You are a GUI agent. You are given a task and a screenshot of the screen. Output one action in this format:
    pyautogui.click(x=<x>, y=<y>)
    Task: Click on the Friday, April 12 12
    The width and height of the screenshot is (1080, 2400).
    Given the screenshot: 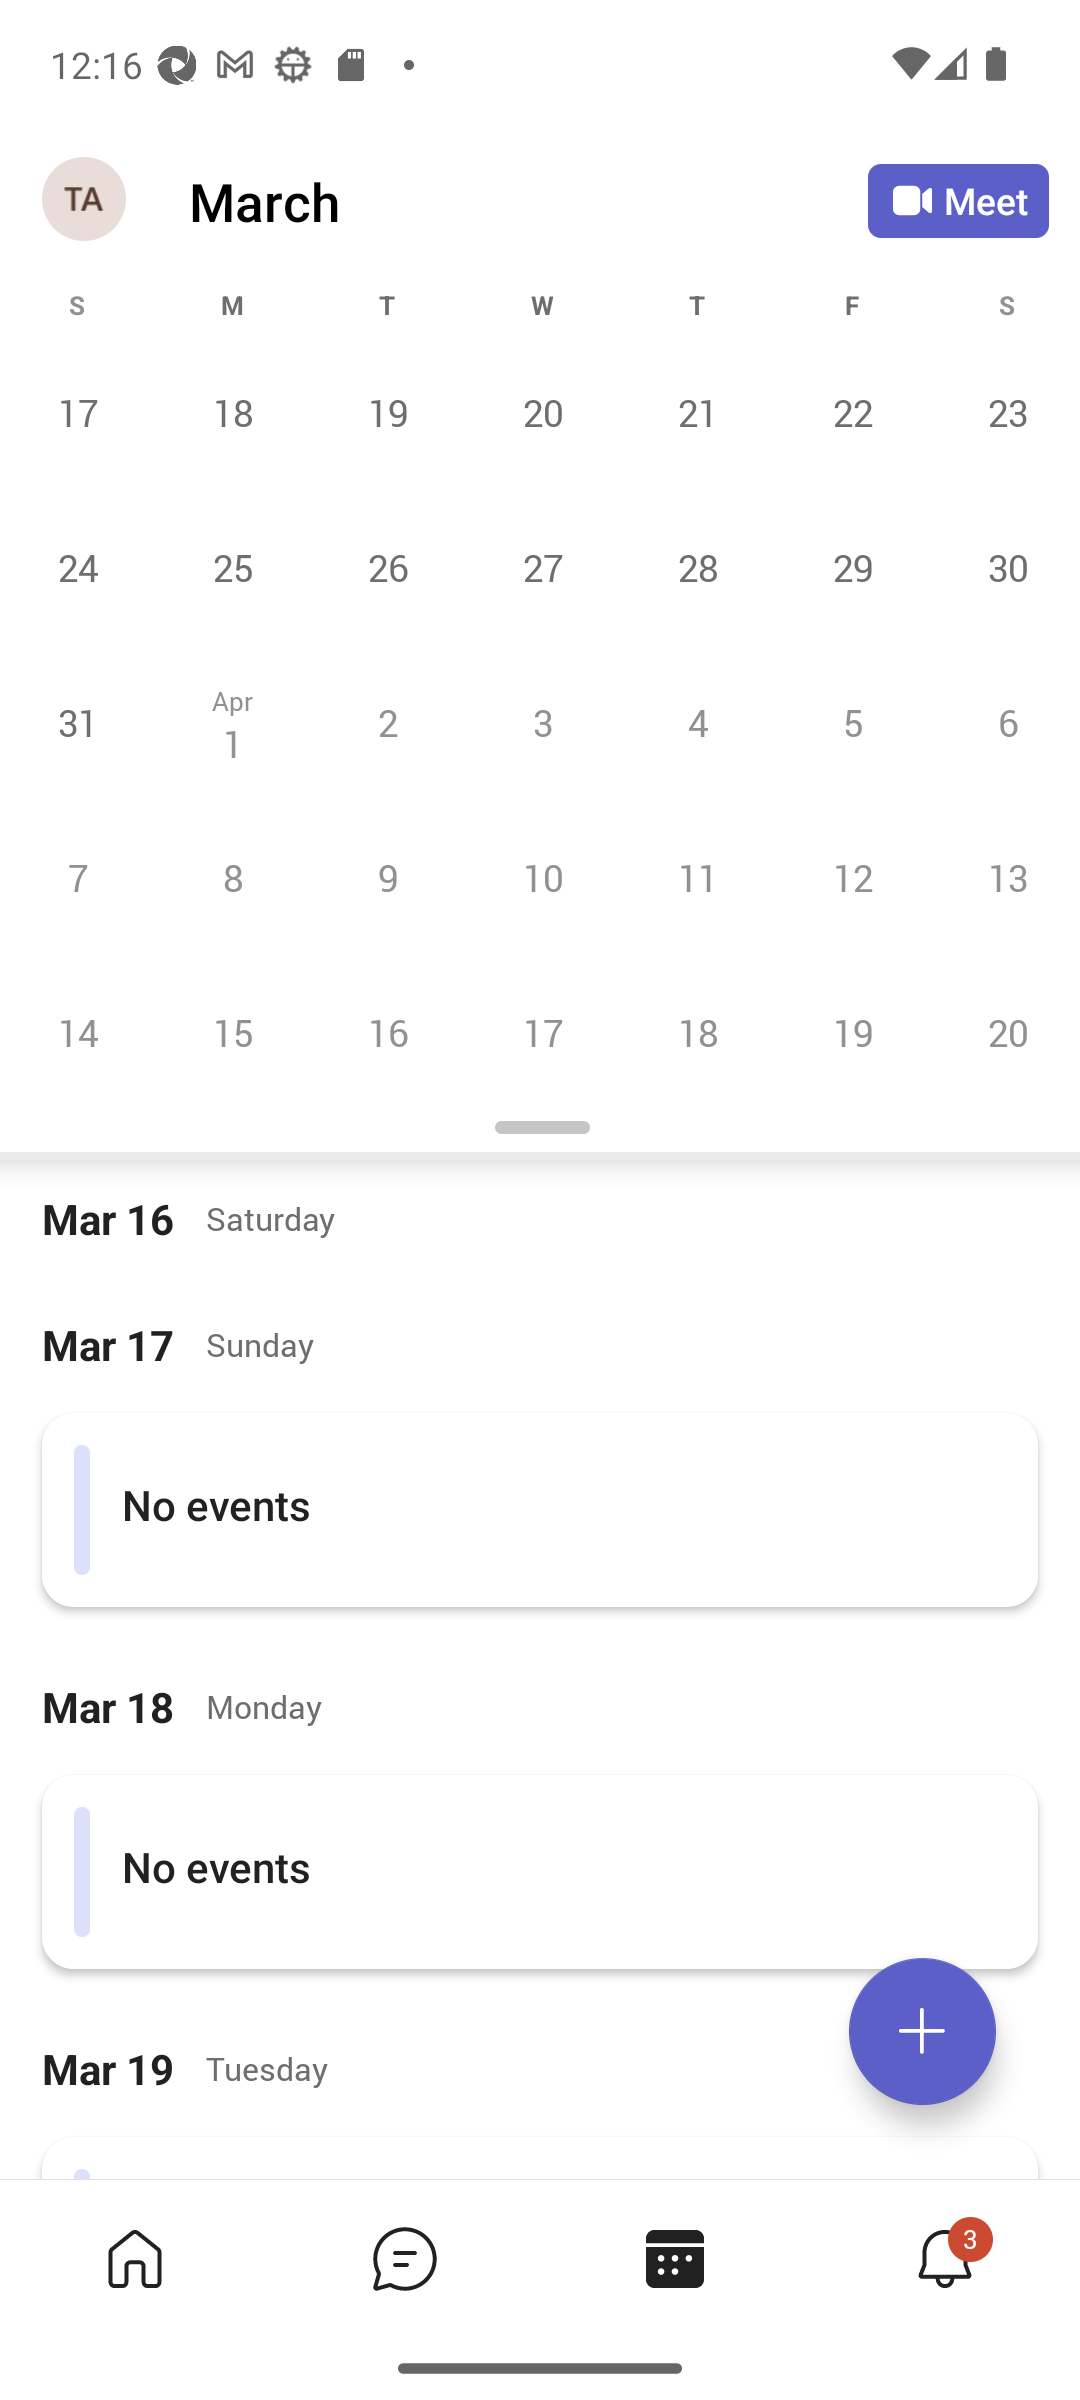 What is the action you would take?
    pyautogui.click(x=852, y=877)
    